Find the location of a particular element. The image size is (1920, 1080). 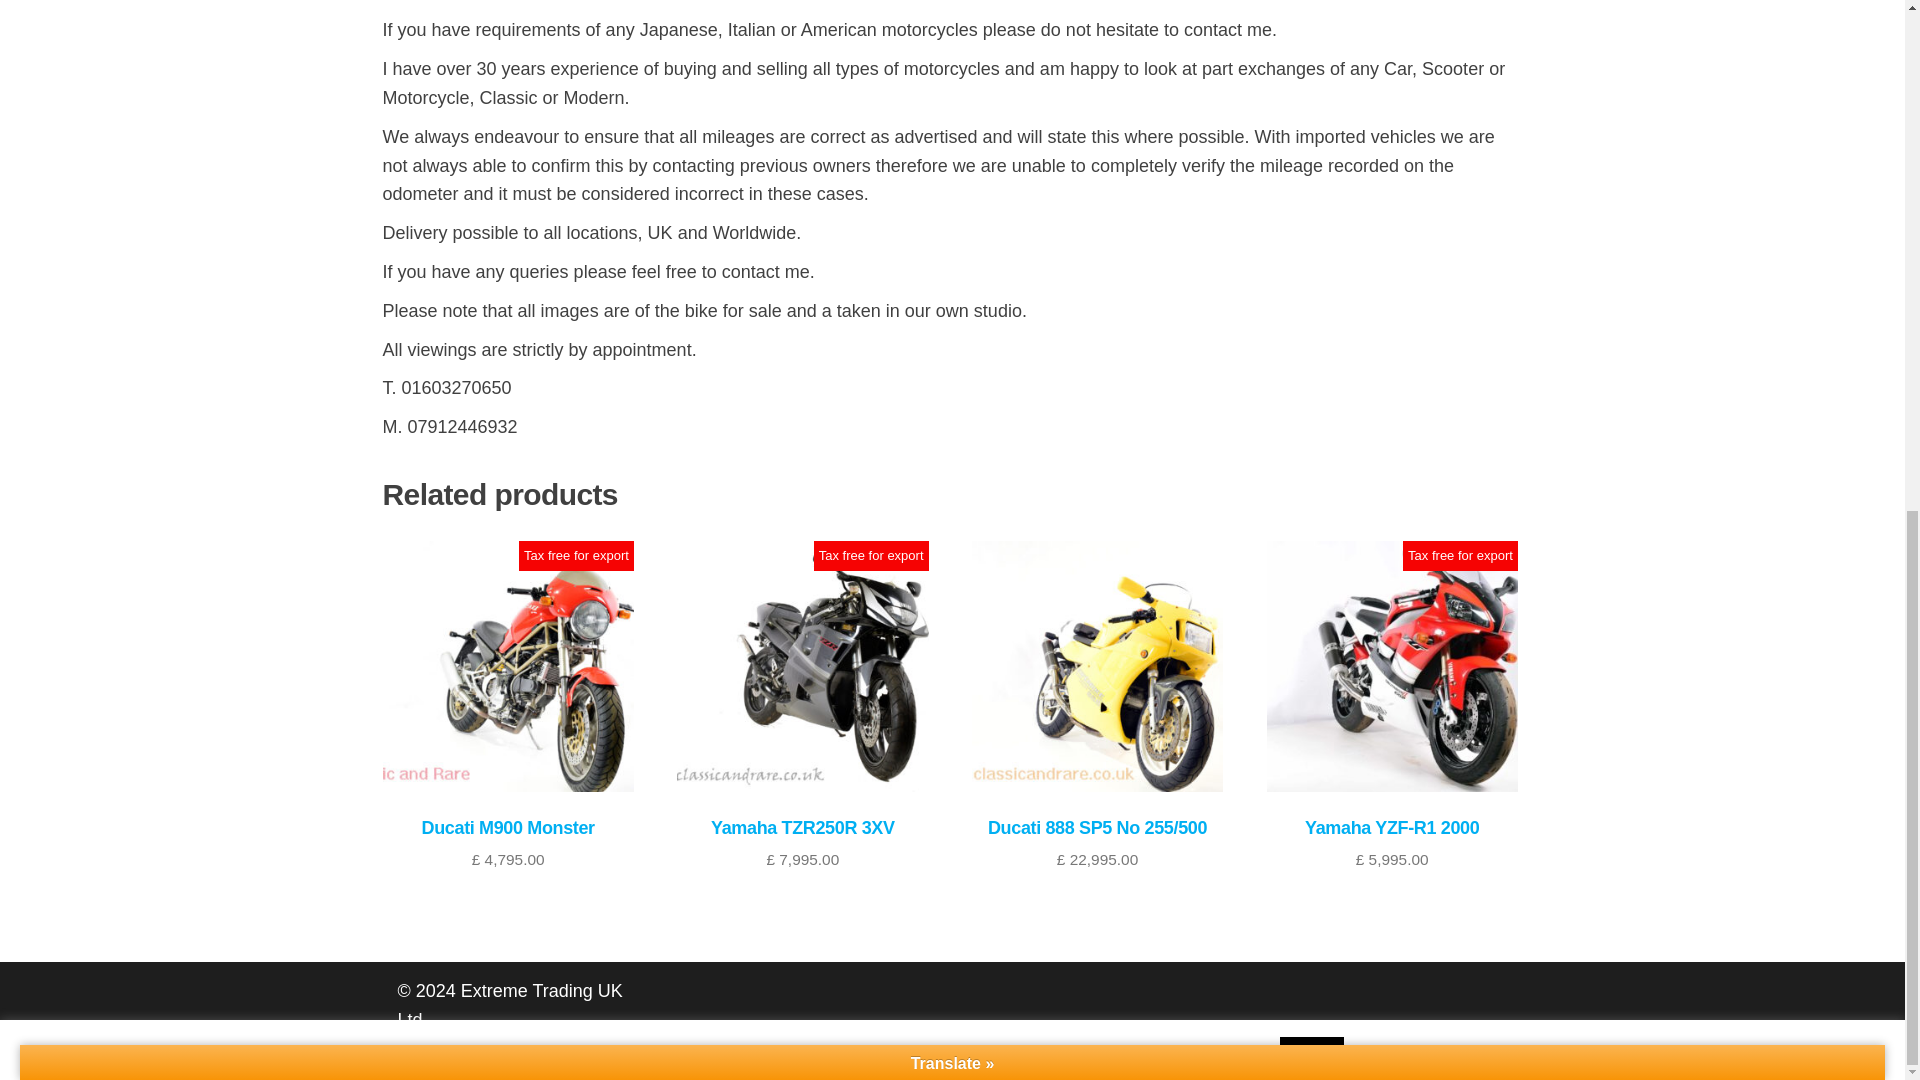

Tax free for export is located at coordinates (576, 554).